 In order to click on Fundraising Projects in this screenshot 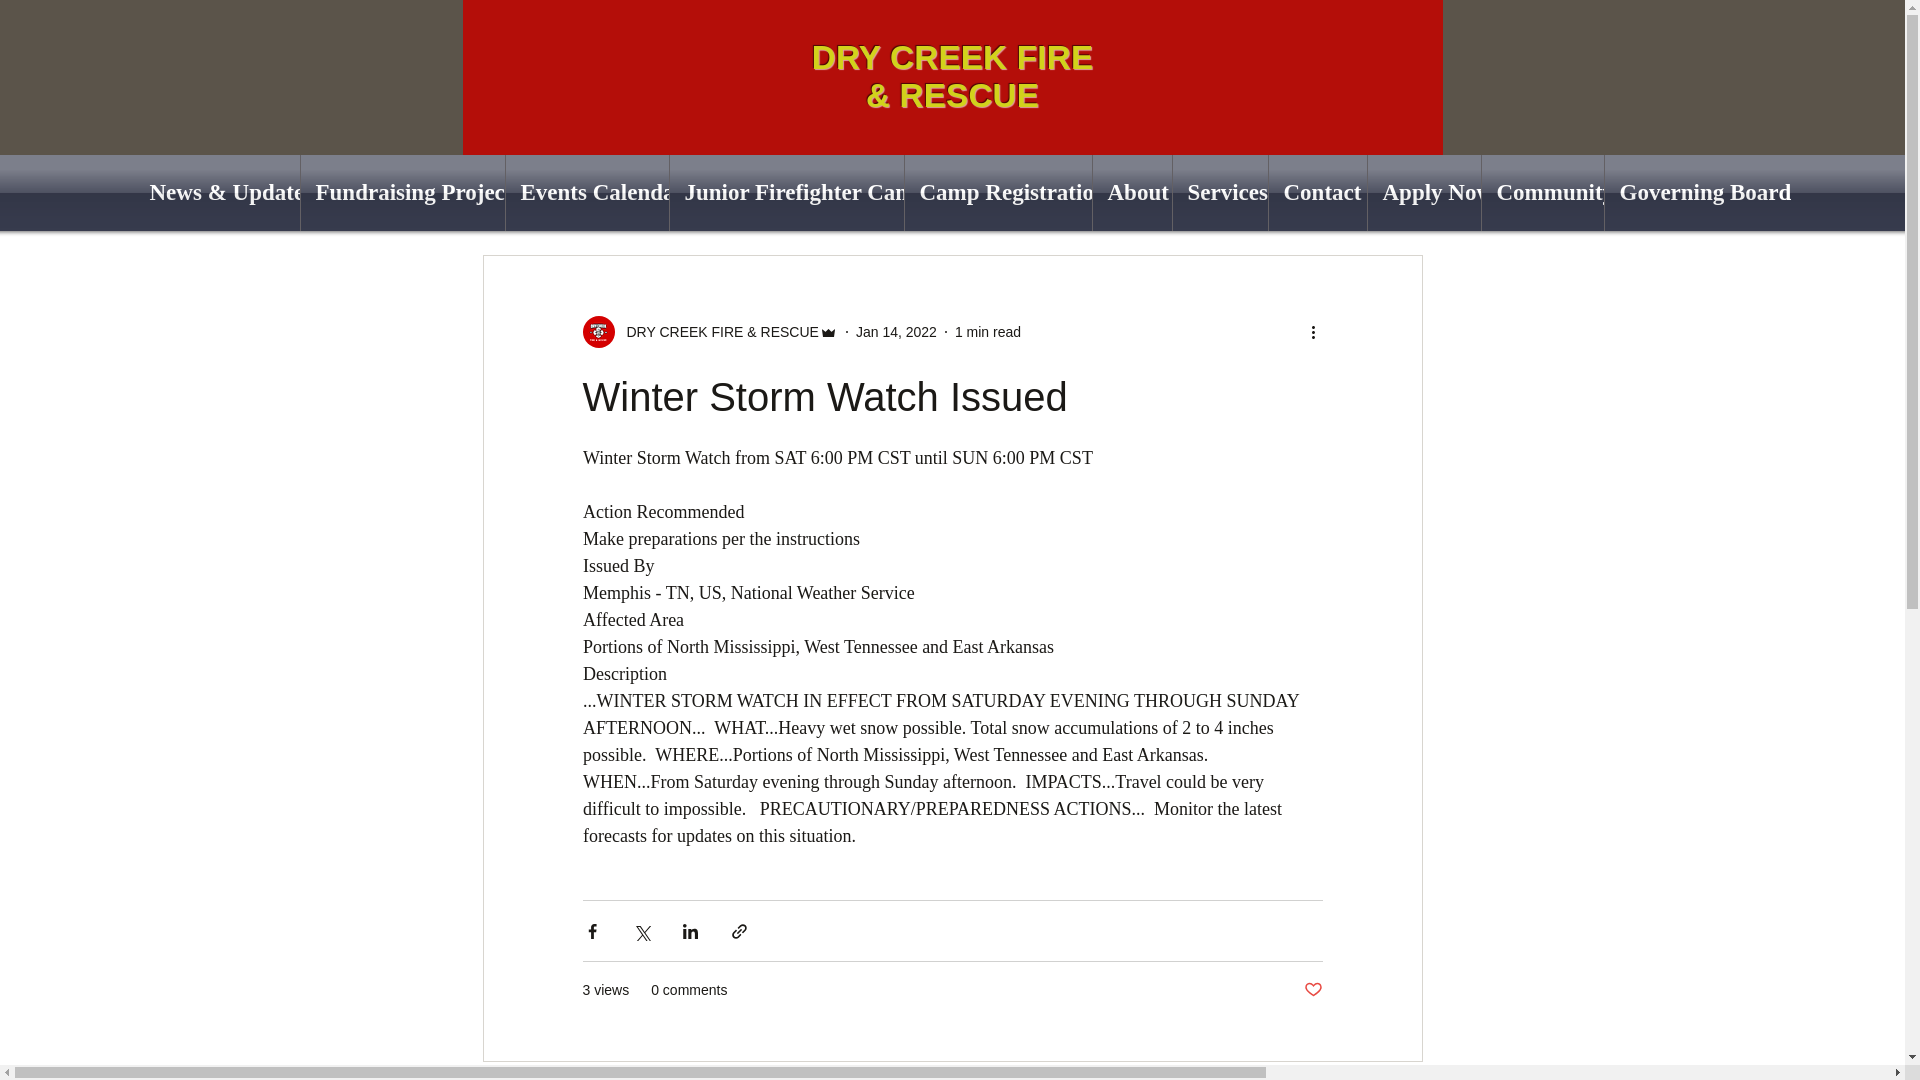, I will do `click(401, 193)`.